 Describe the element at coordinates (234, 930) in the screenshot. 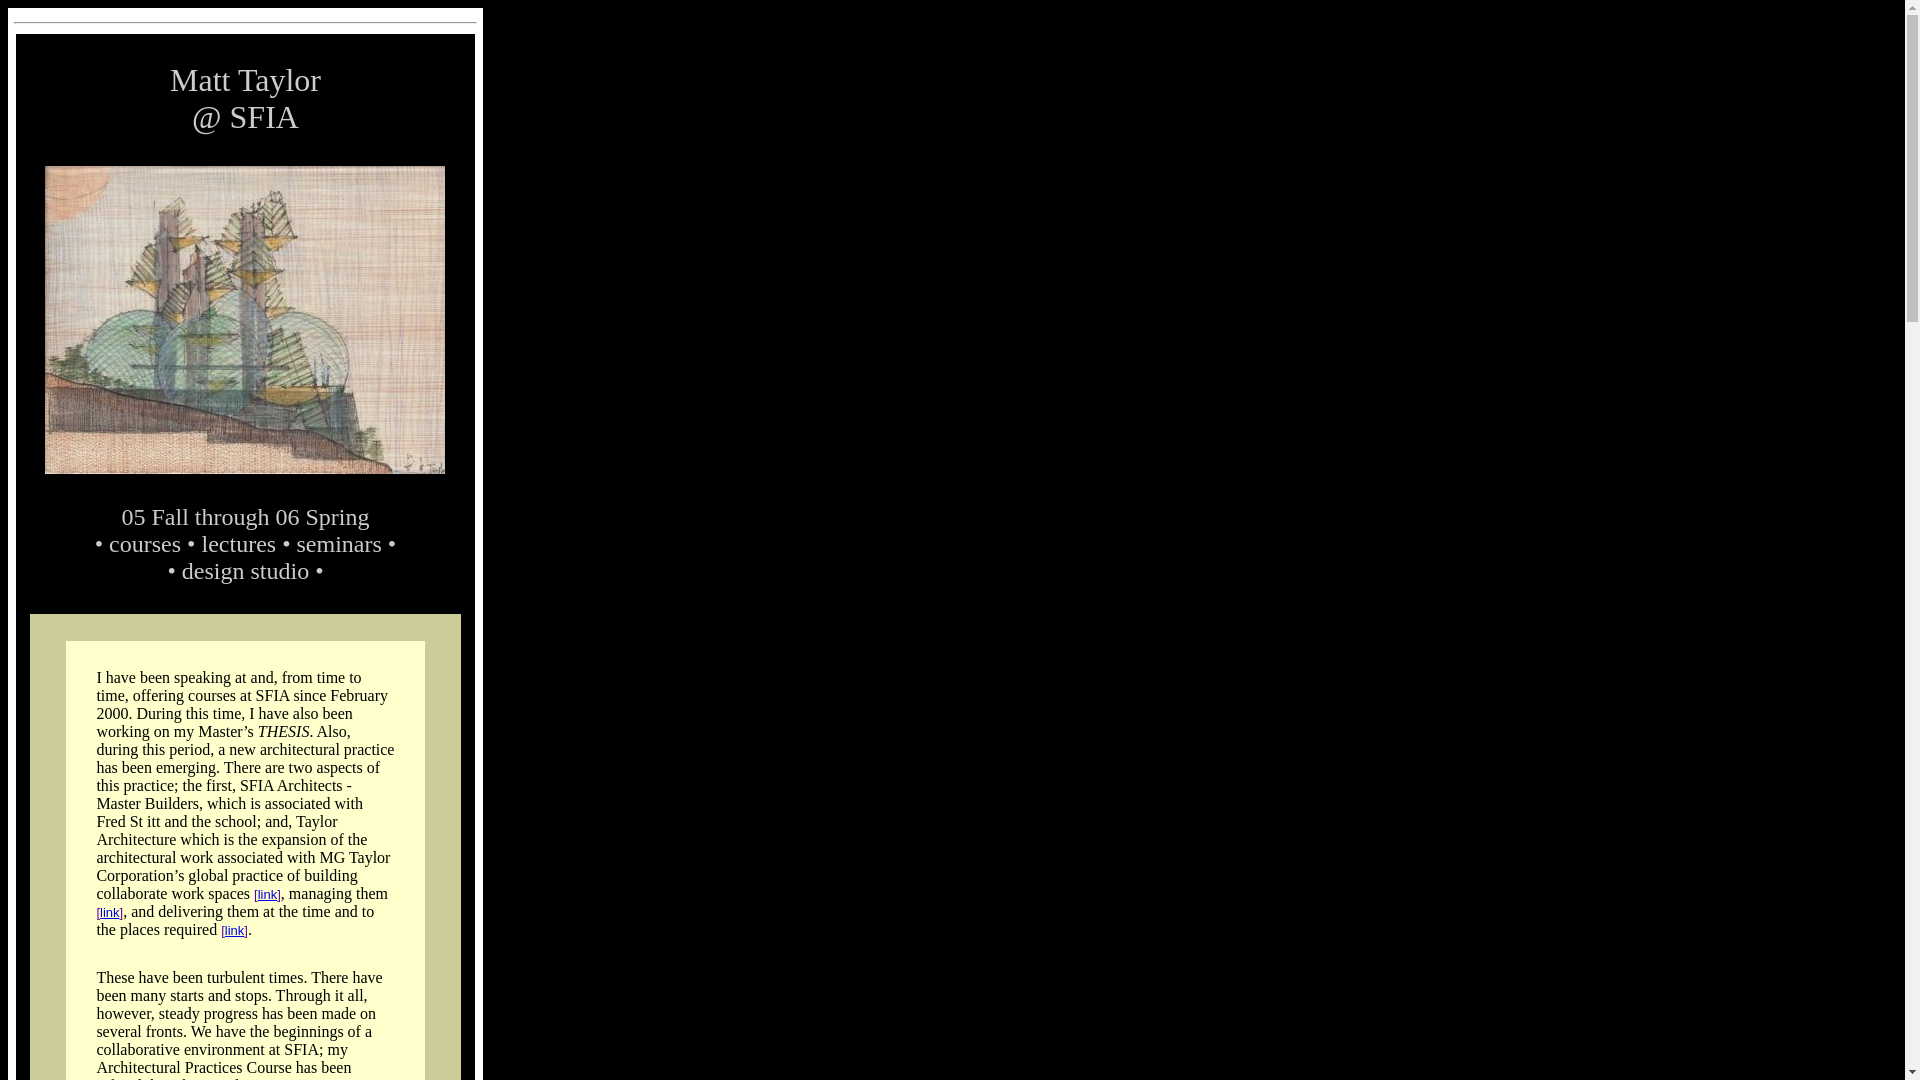

I see `link` at that location.